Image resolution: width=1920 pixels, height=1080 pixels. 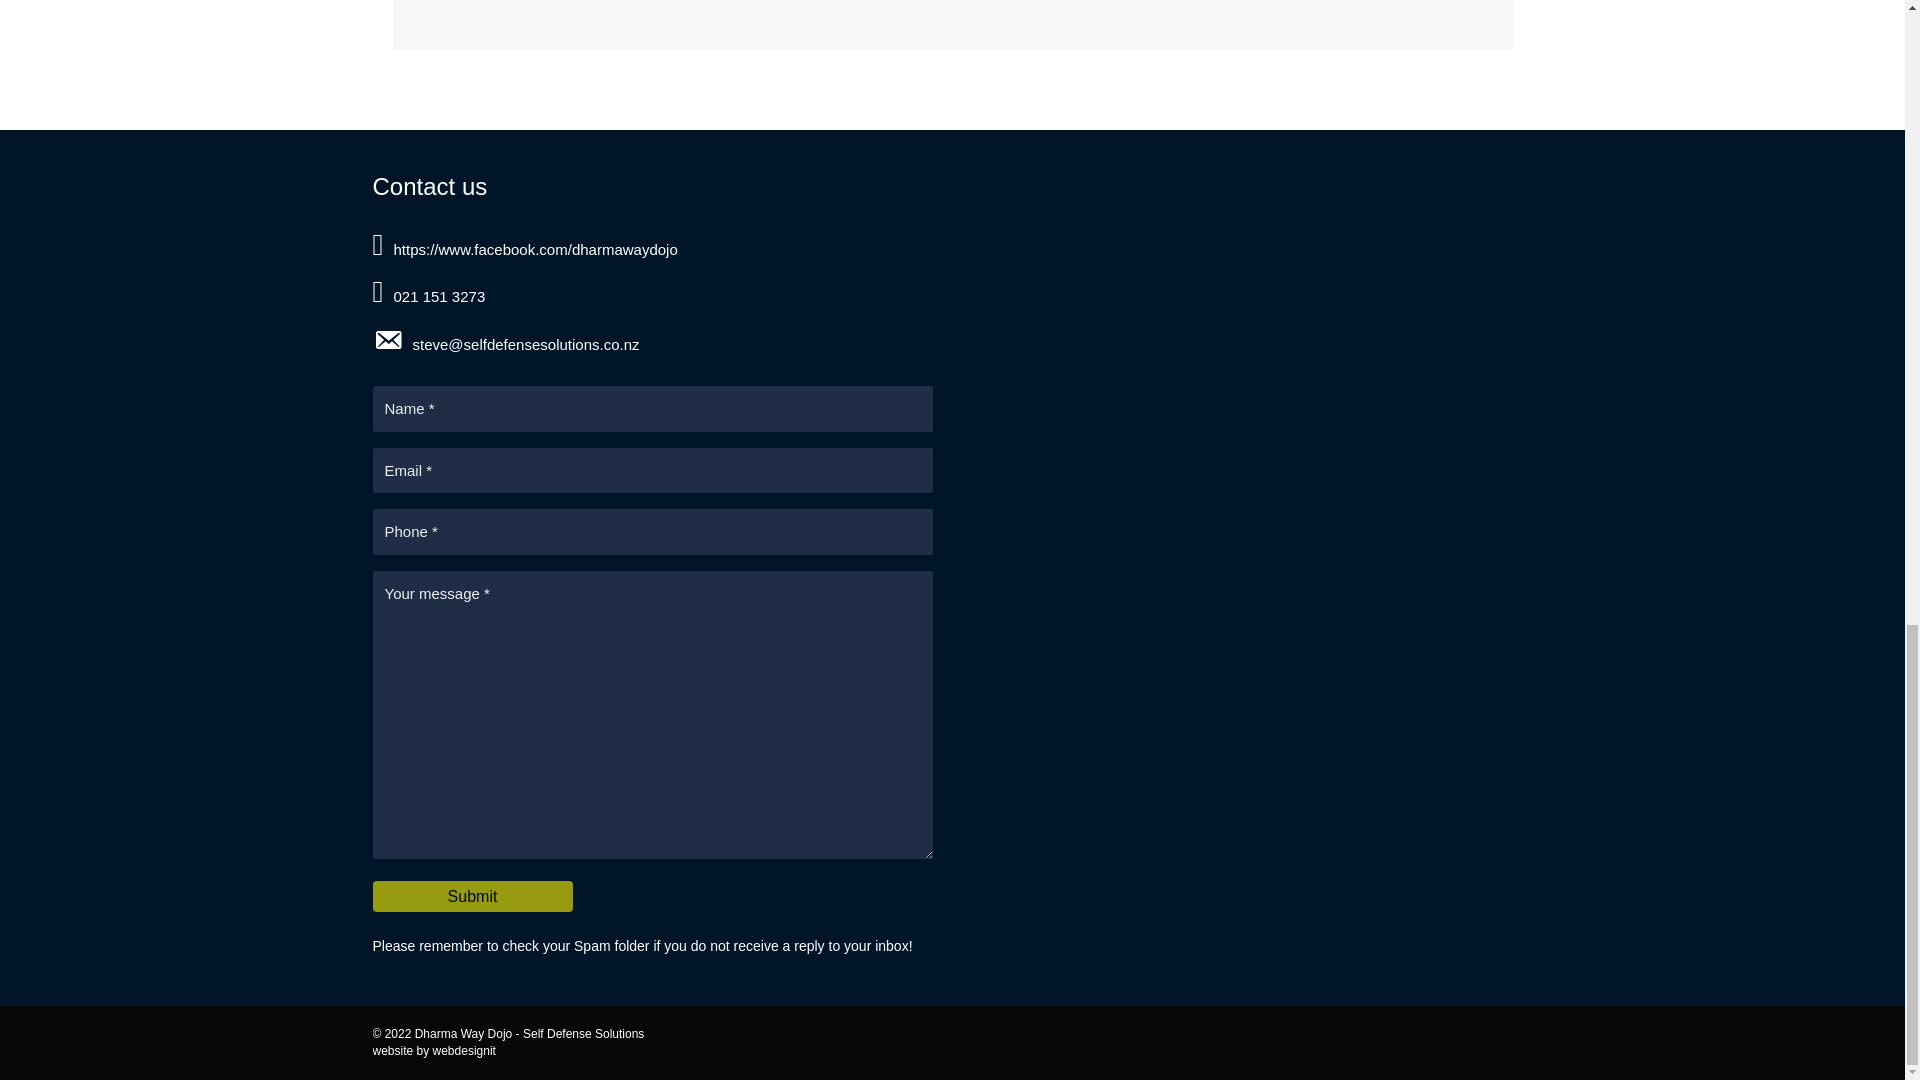 What do you see at coordinates (472, 896) in the screenshot?
I see `Submit` at bounding box center [472, 896].